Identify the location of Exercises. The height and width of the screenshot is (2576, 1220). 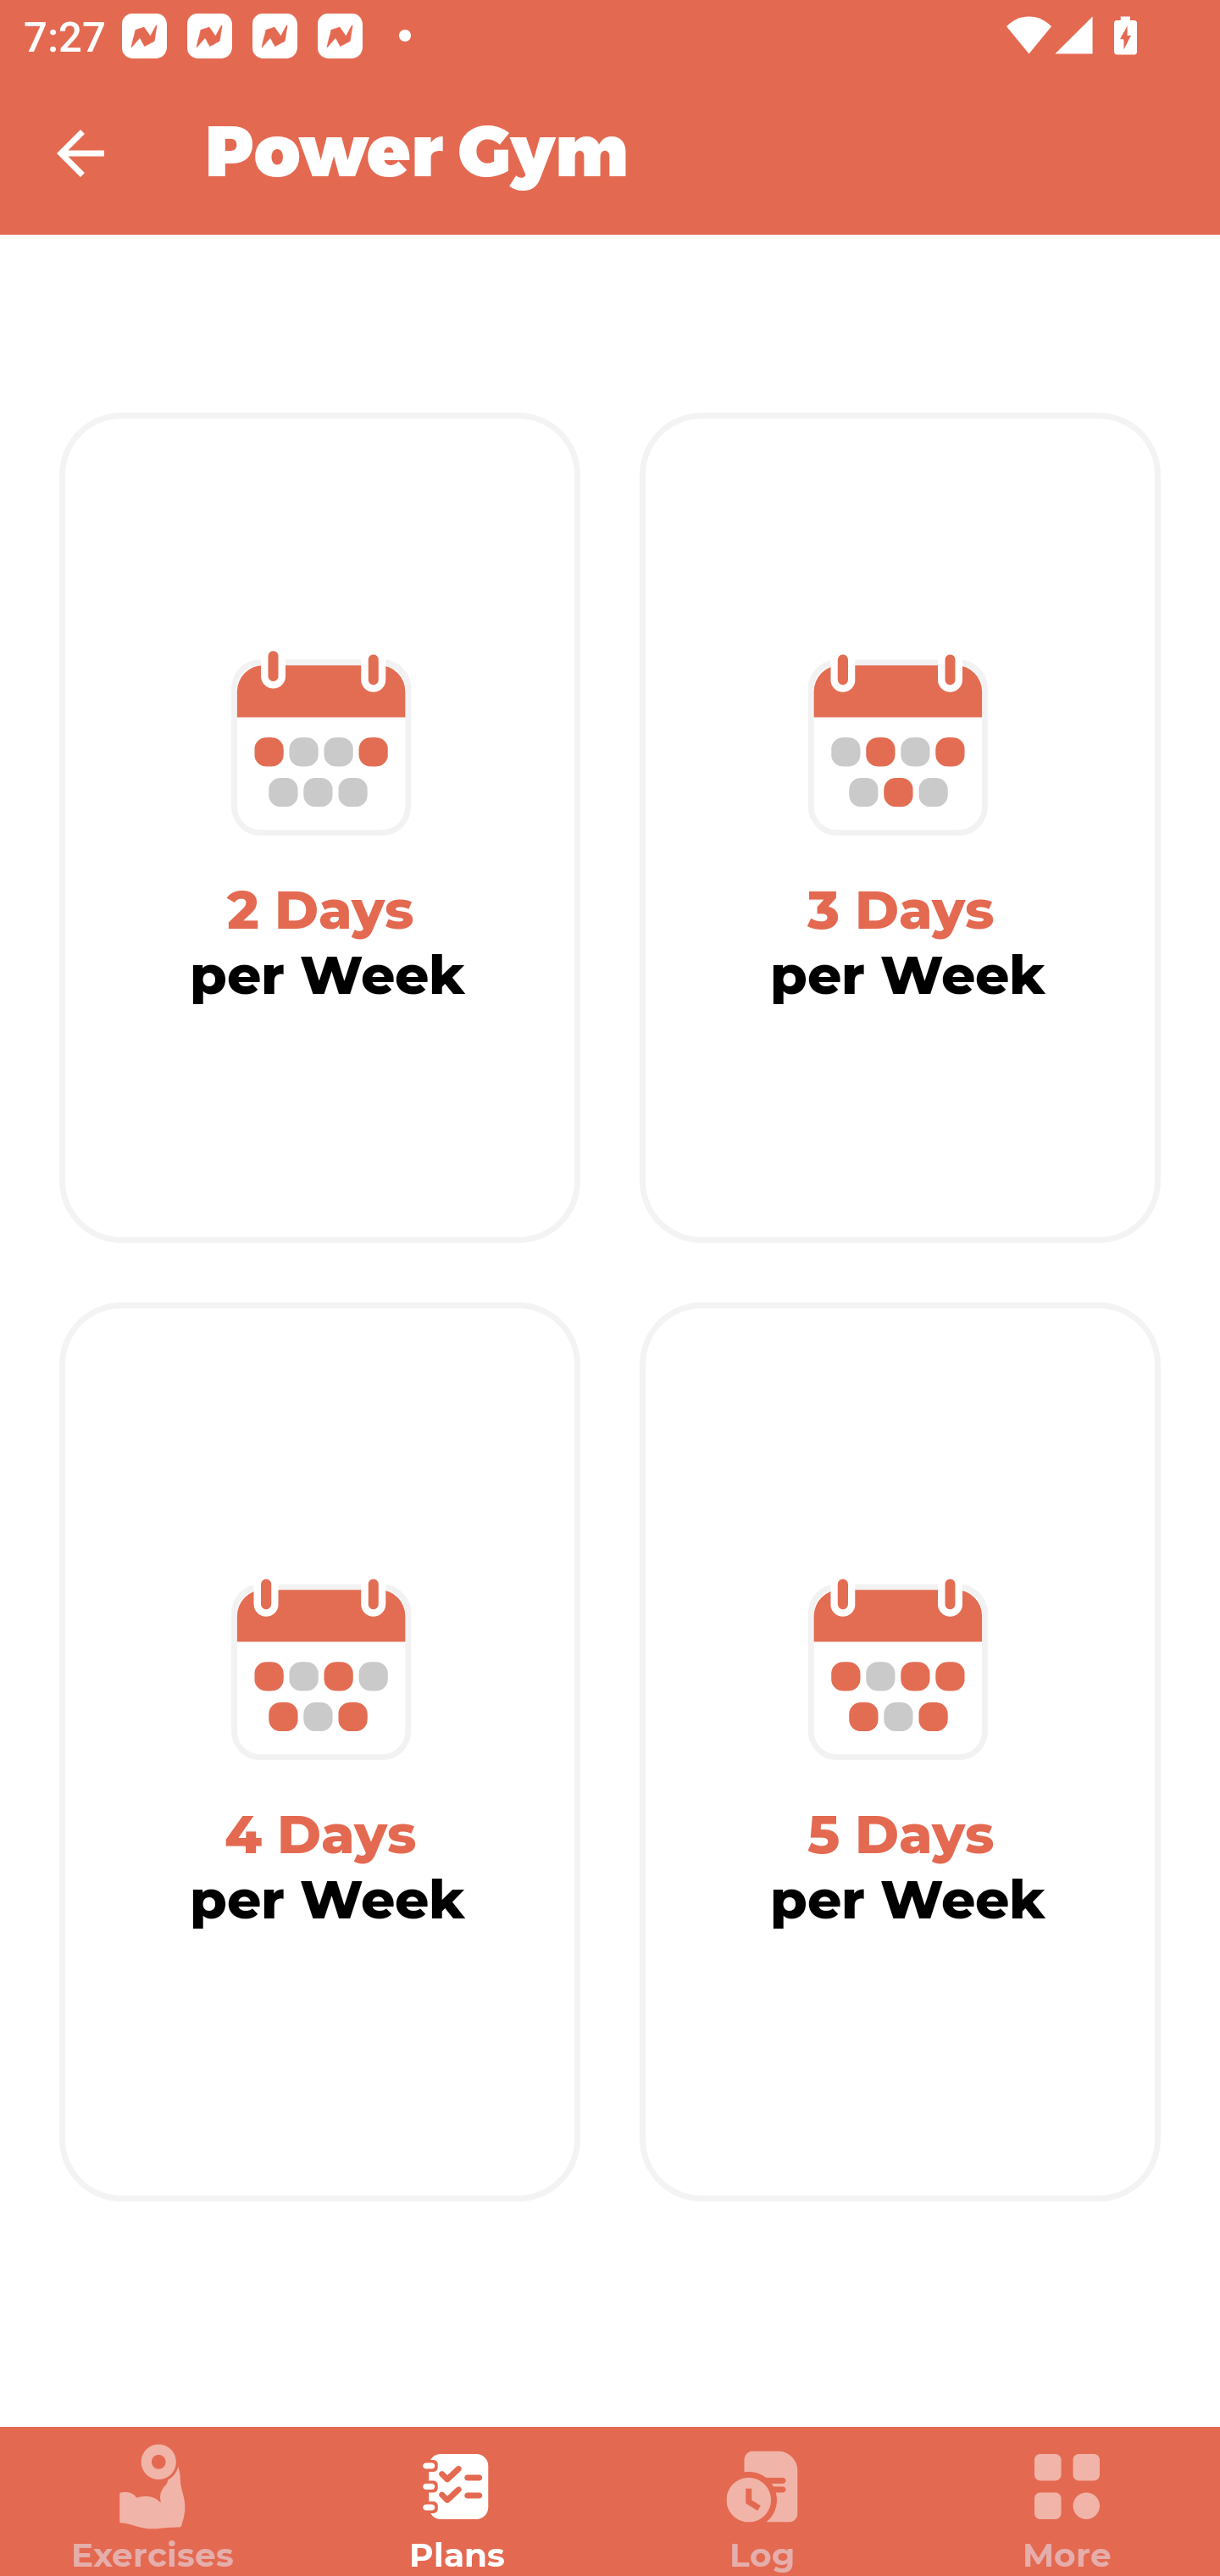
(152, 2508).